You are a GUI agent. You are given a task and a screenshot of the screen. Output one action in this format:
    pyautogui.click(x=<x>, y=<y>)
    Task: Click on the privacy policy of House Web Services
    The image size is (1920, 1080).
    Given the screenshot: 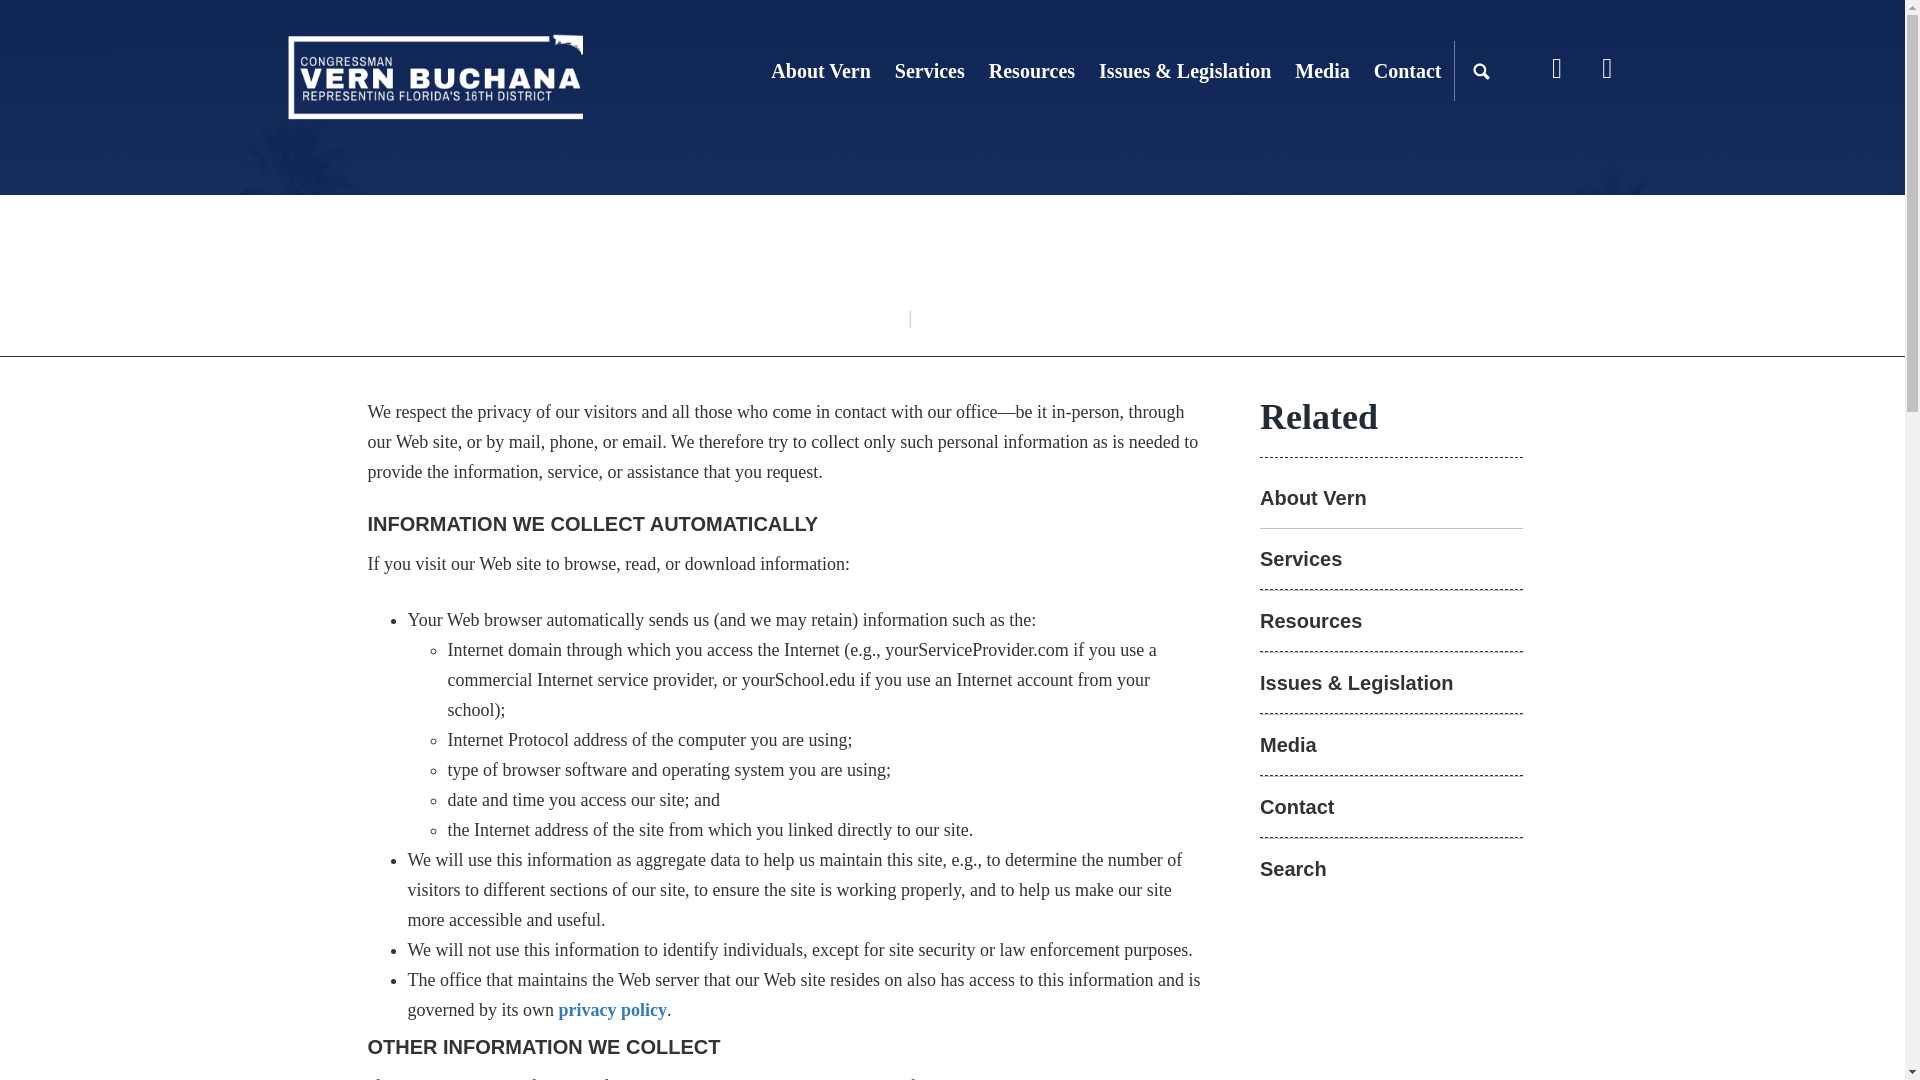 What is the action you would take?
    pyautogui.click(x=612, y=1010)
    